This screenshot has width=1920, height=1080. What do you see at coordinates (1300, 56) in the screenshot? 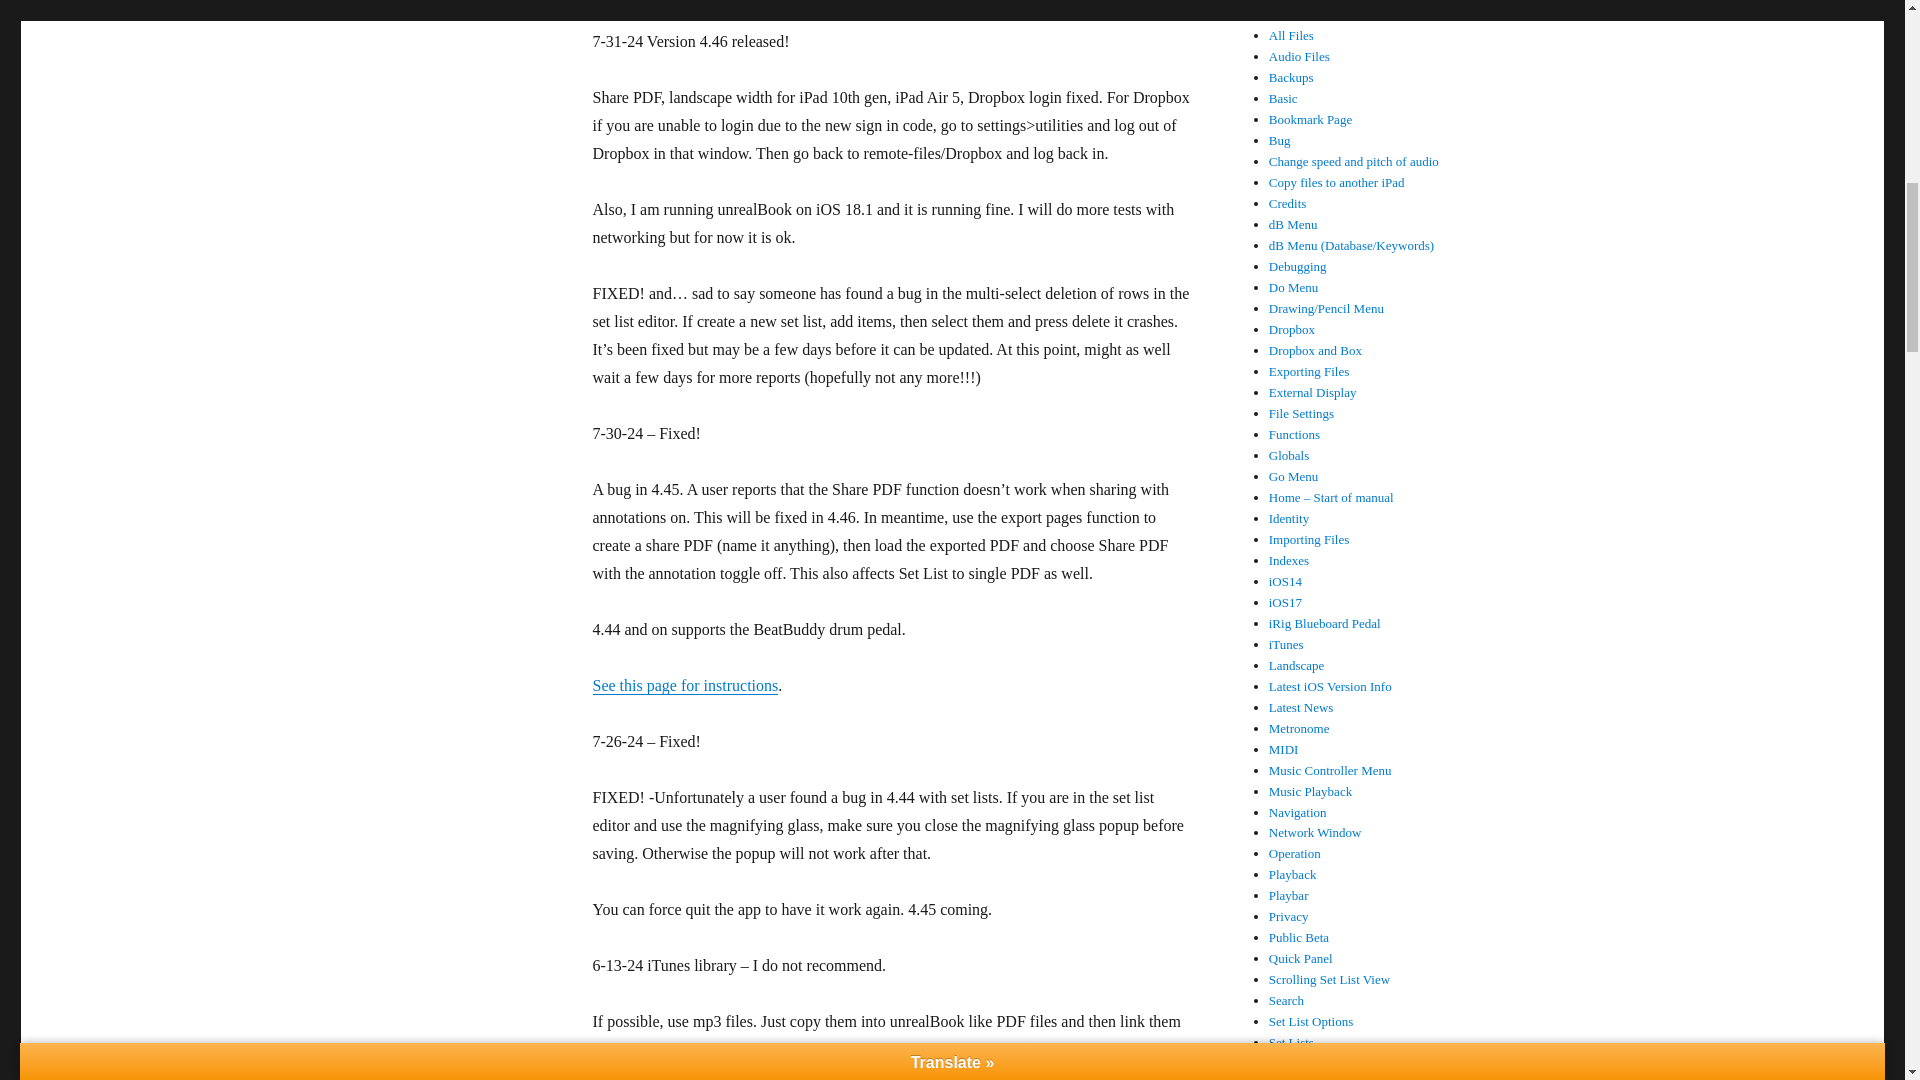
I see `Audio Files` at bounding box center [1300, 56].